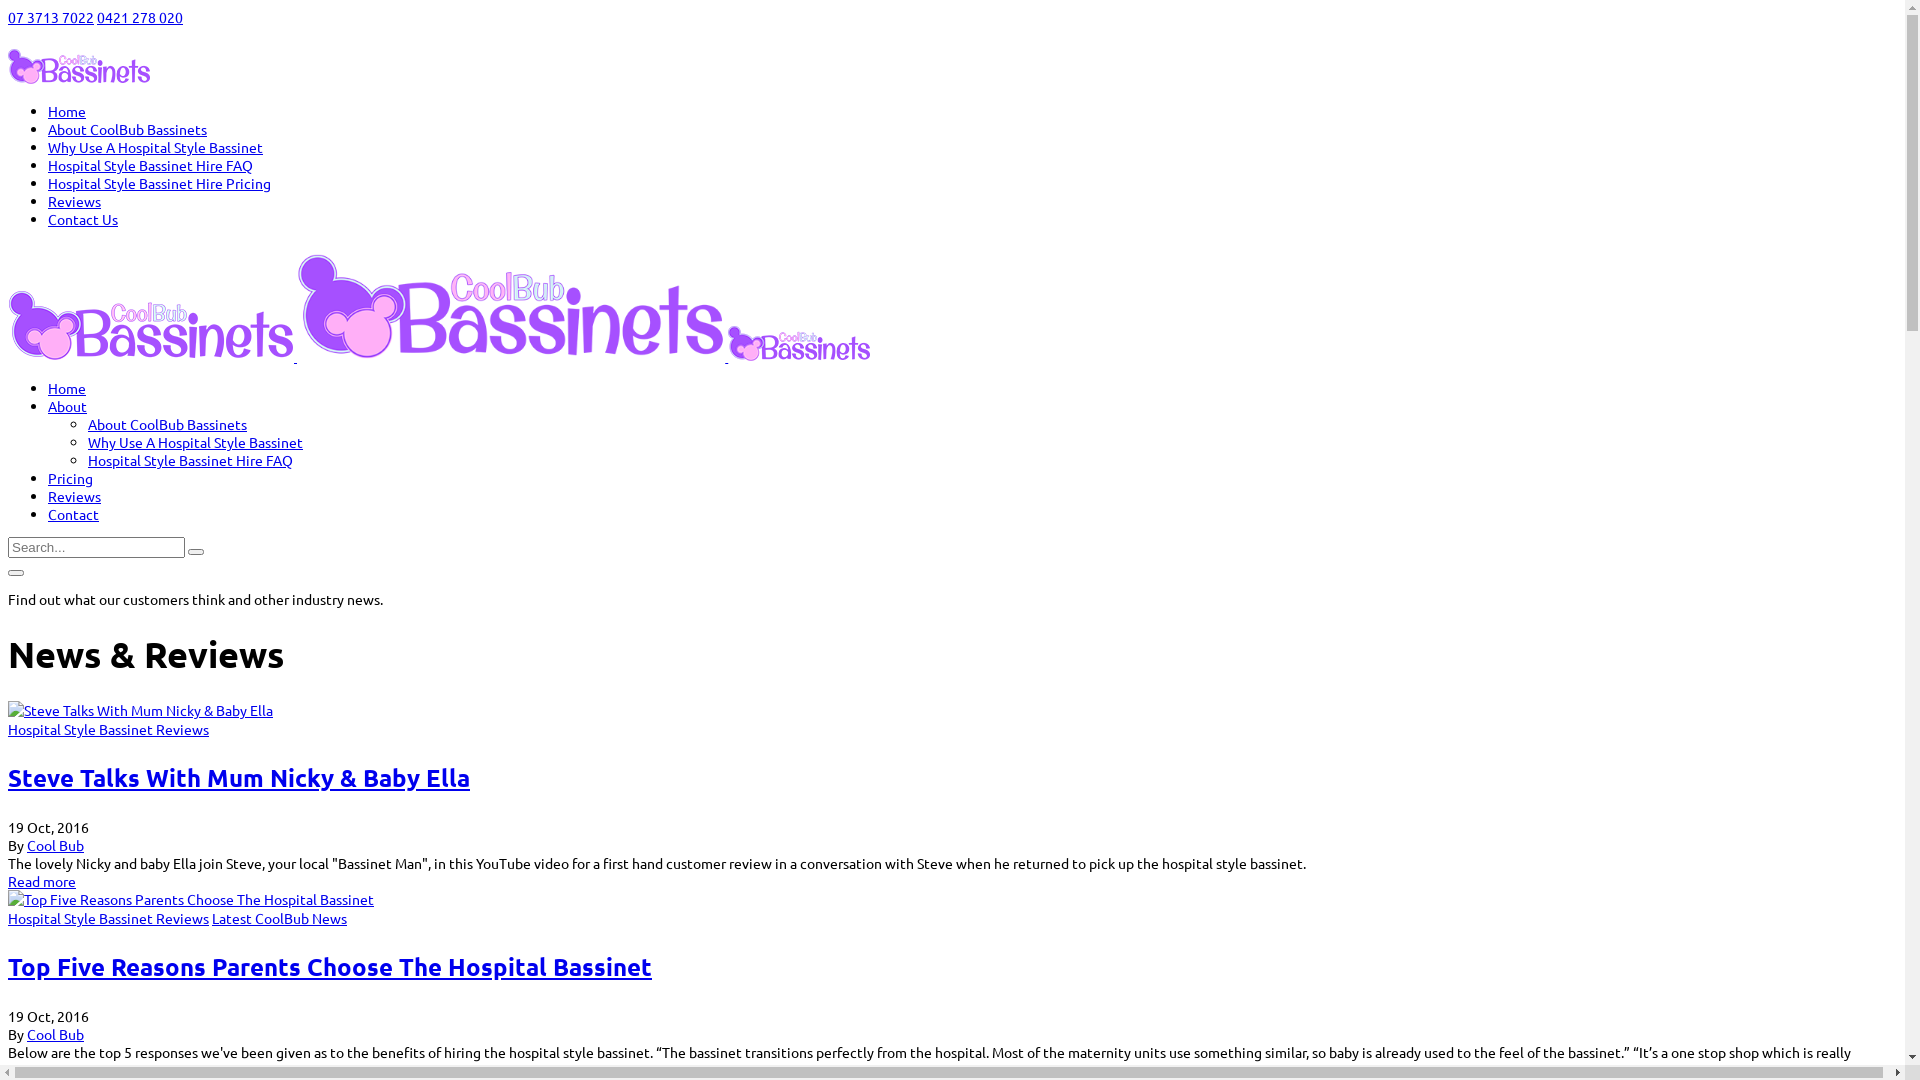  I want to click on Hospital Style Bassinet Hire FAQ, so click(150, 164).